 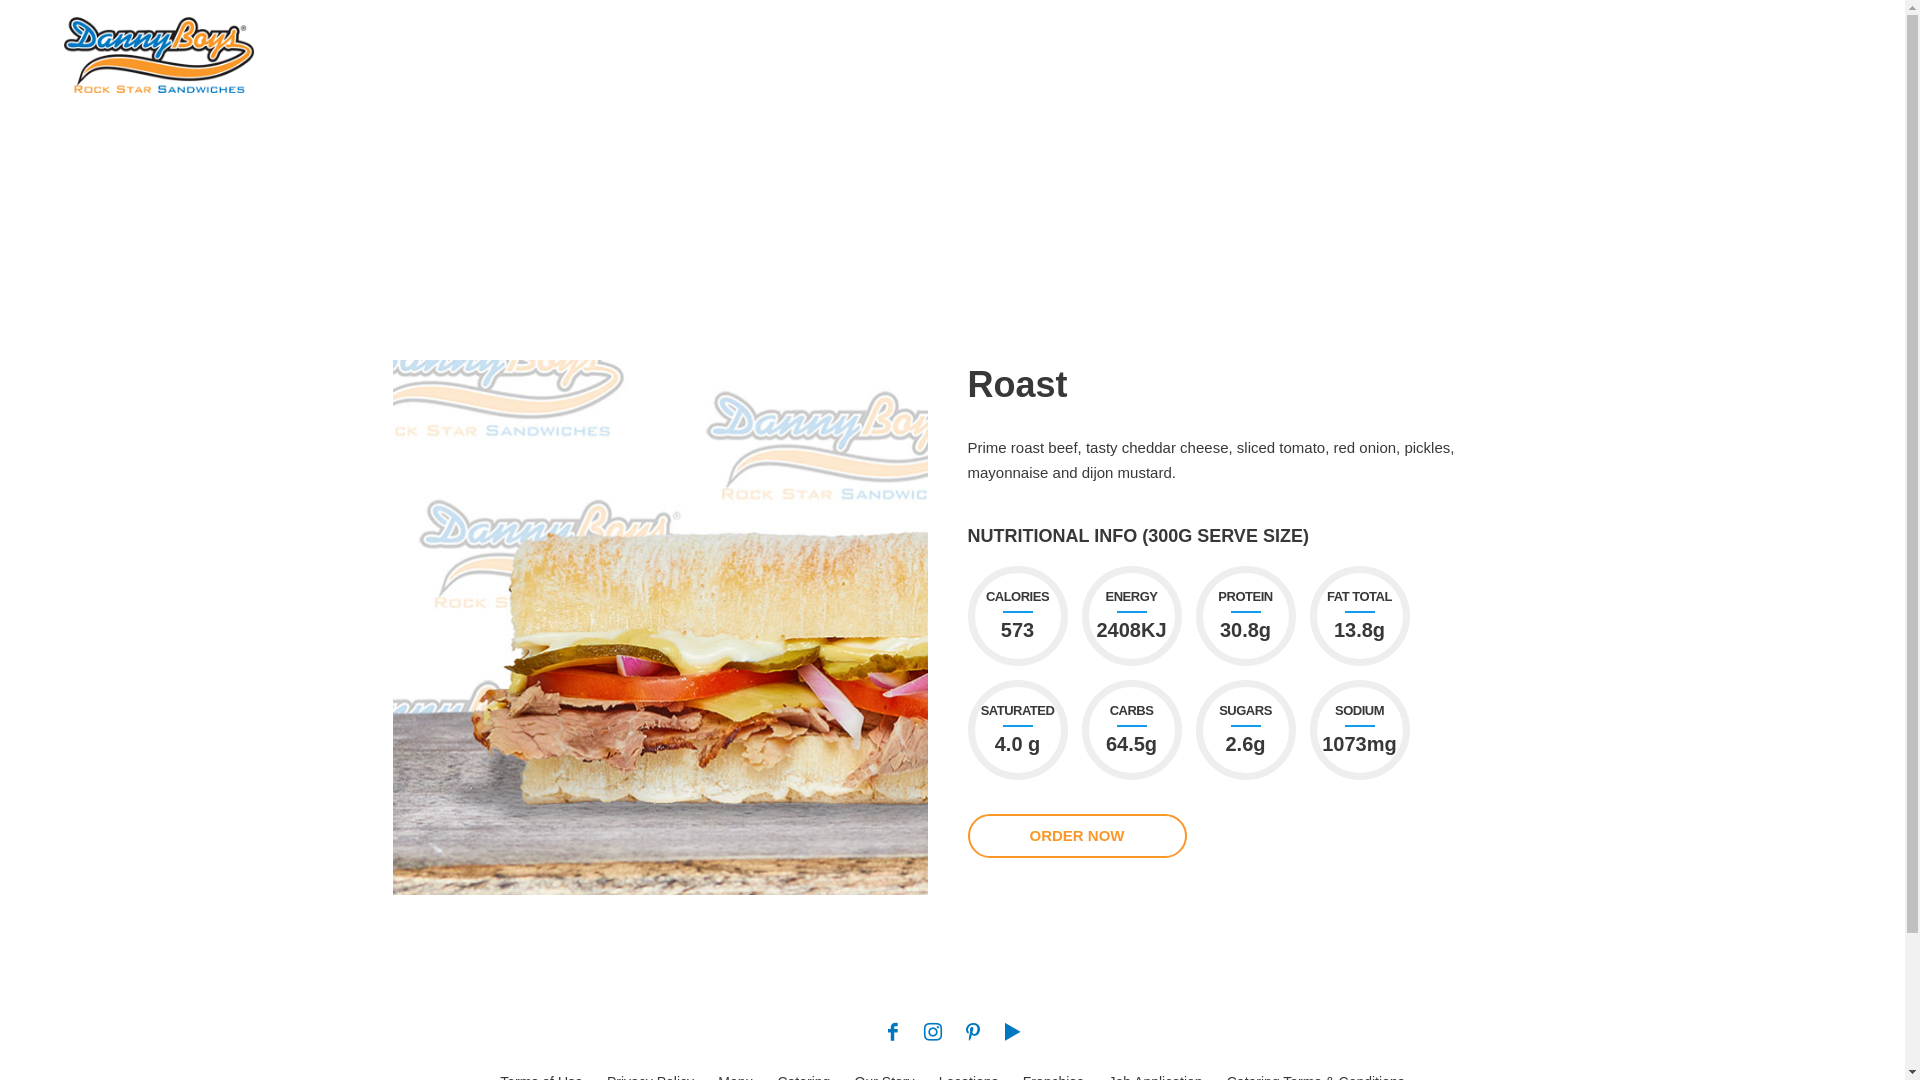 I want to click on OUR STORY, so click(x=1214, y=50).